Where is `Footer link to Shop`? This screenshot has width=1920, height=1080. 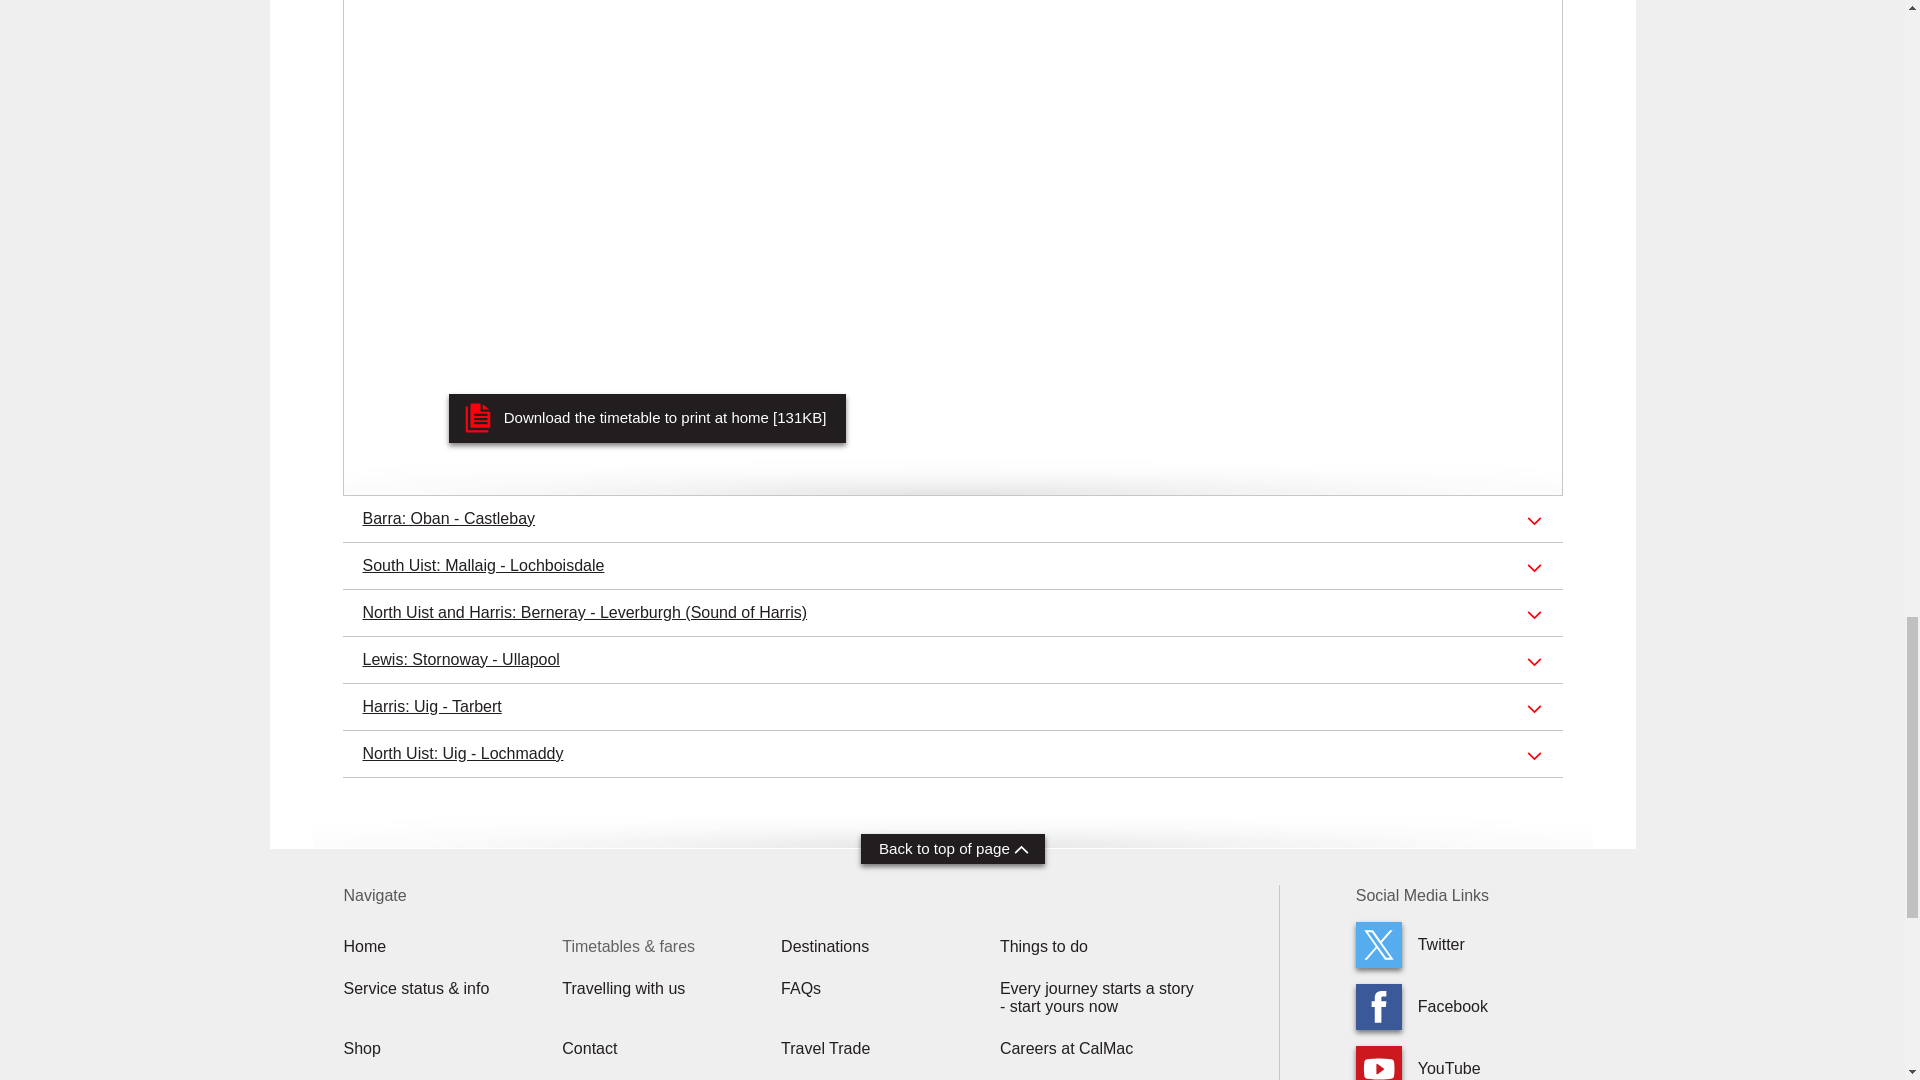 Footer link to Shop is located at coordinates (362, 1048).